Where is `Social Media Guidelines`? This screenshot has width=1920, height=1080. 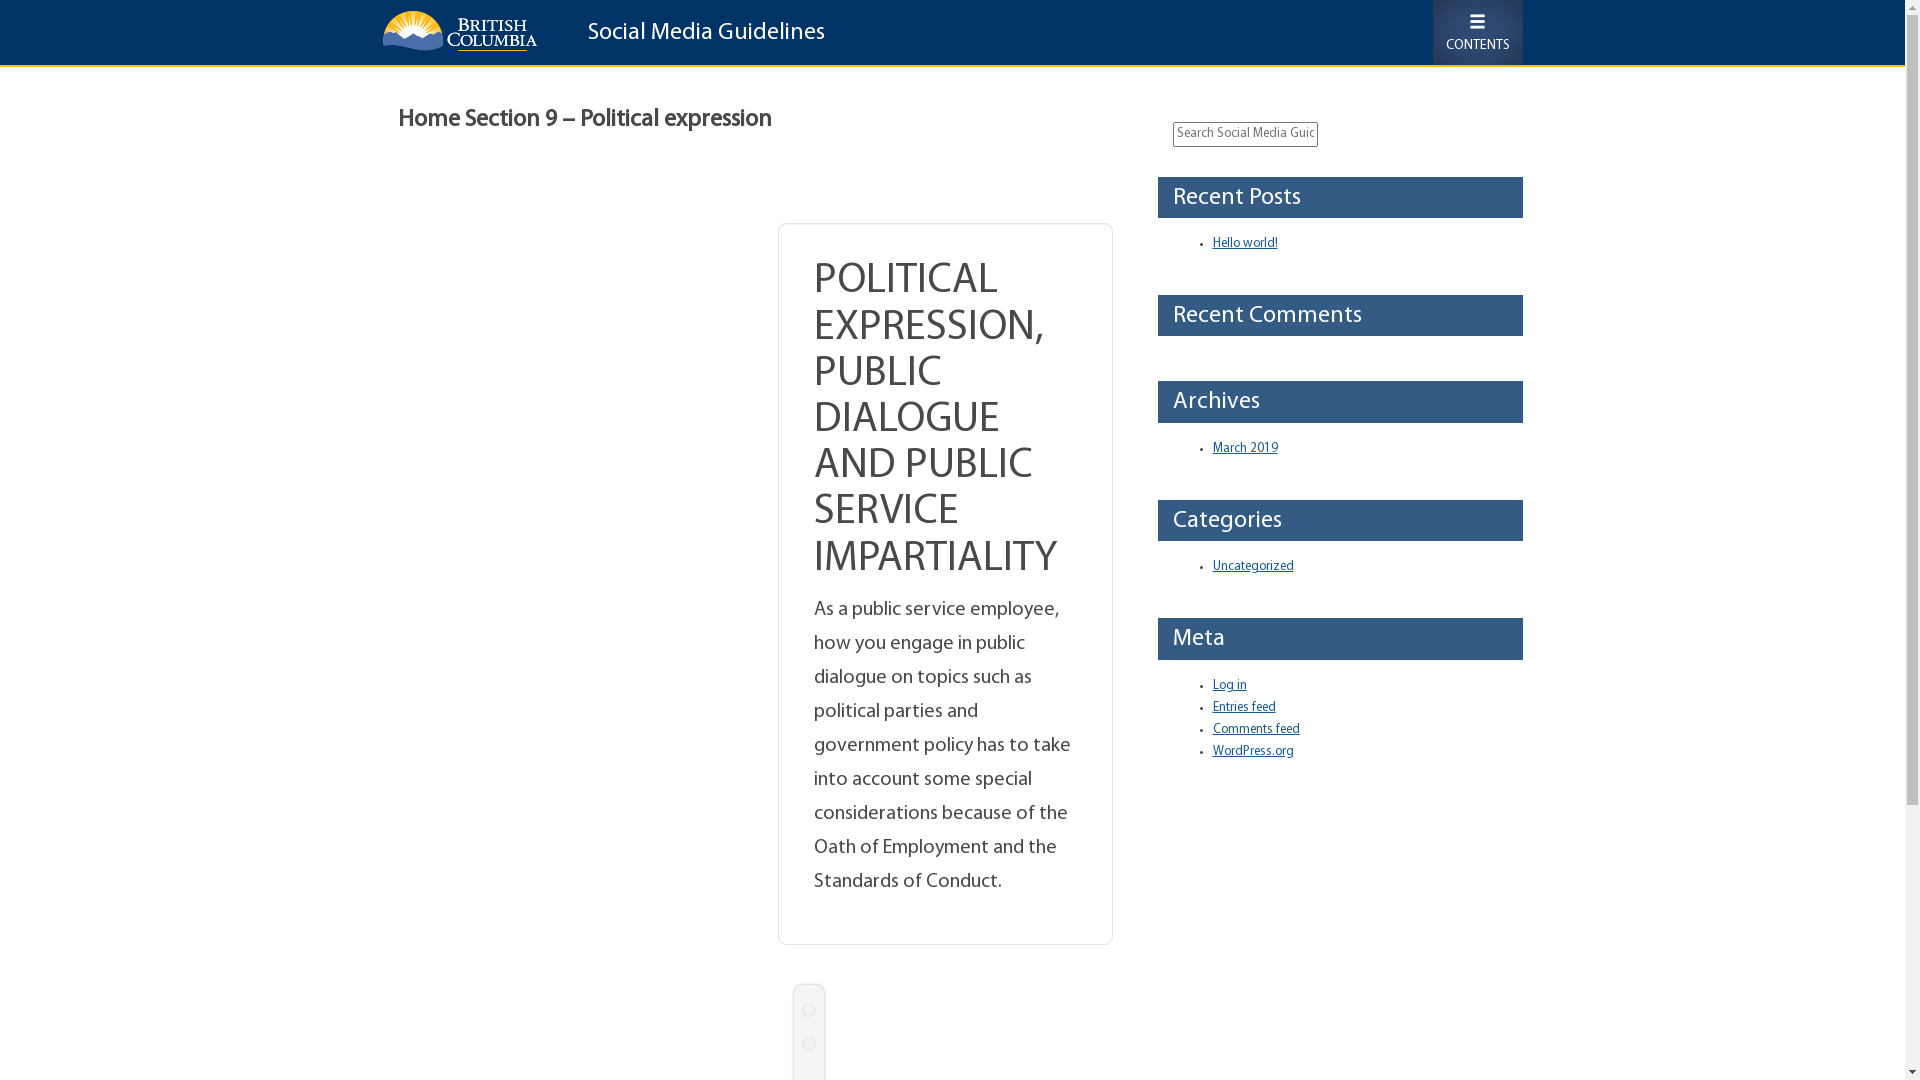 Social Media Guidelines is located at coordinates (698, 36).